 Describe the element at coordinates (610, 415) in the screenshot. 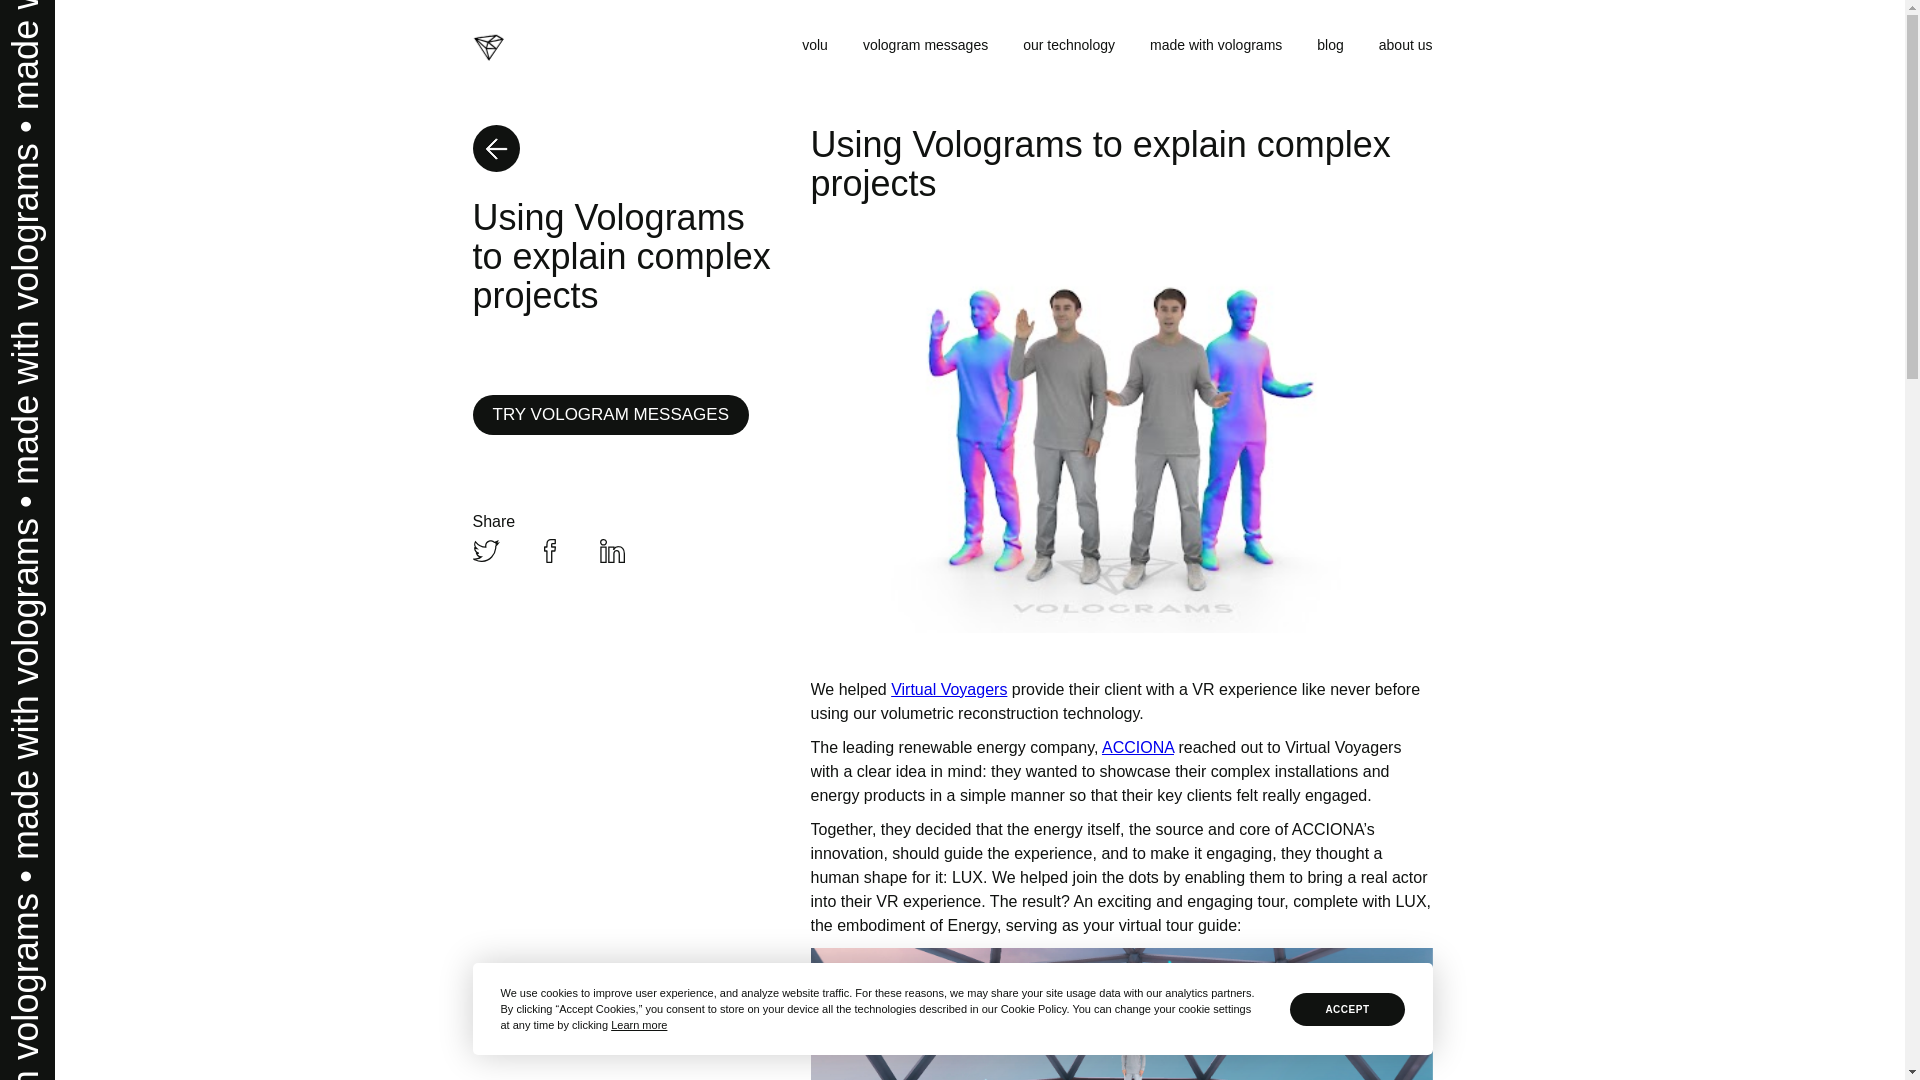

I see `TRY VOLOGRAM MESSAGES` at that location.